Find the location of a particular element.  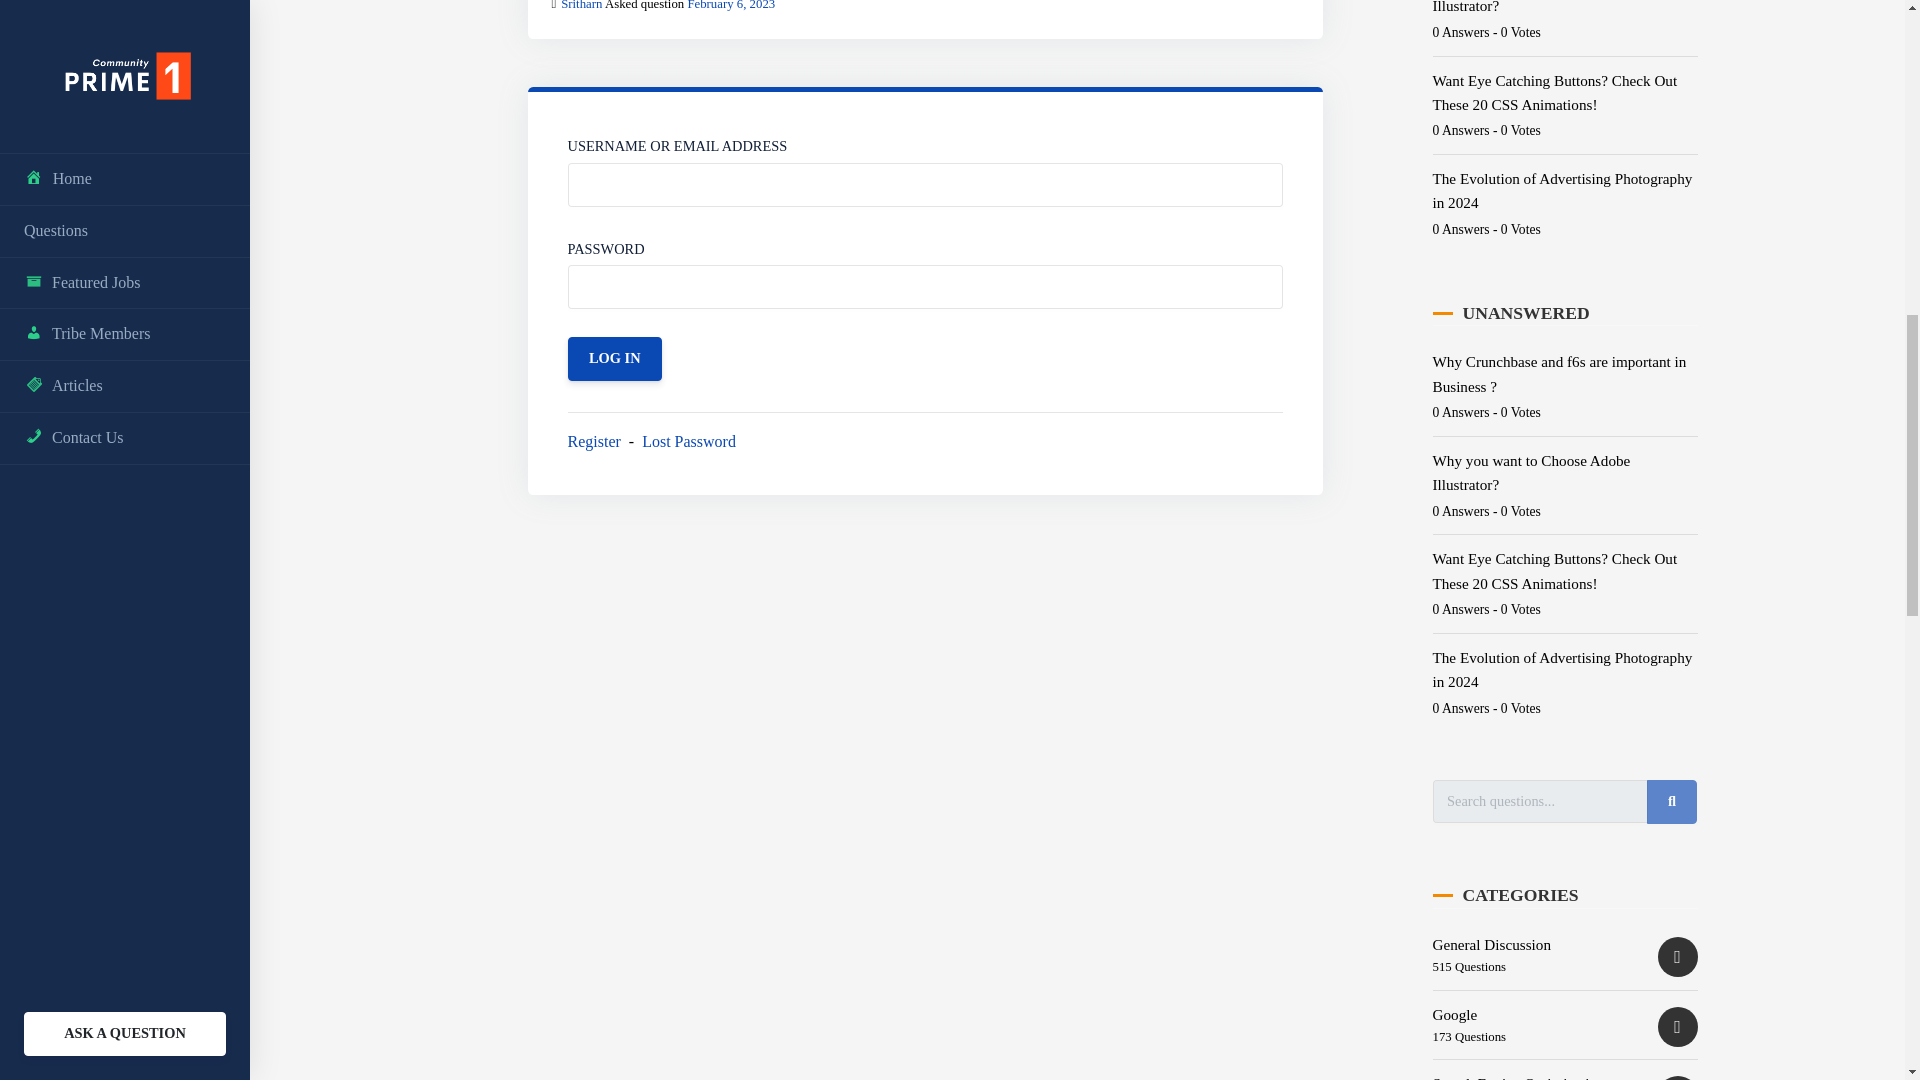

Lost Password is located at coordinates (688, 441).